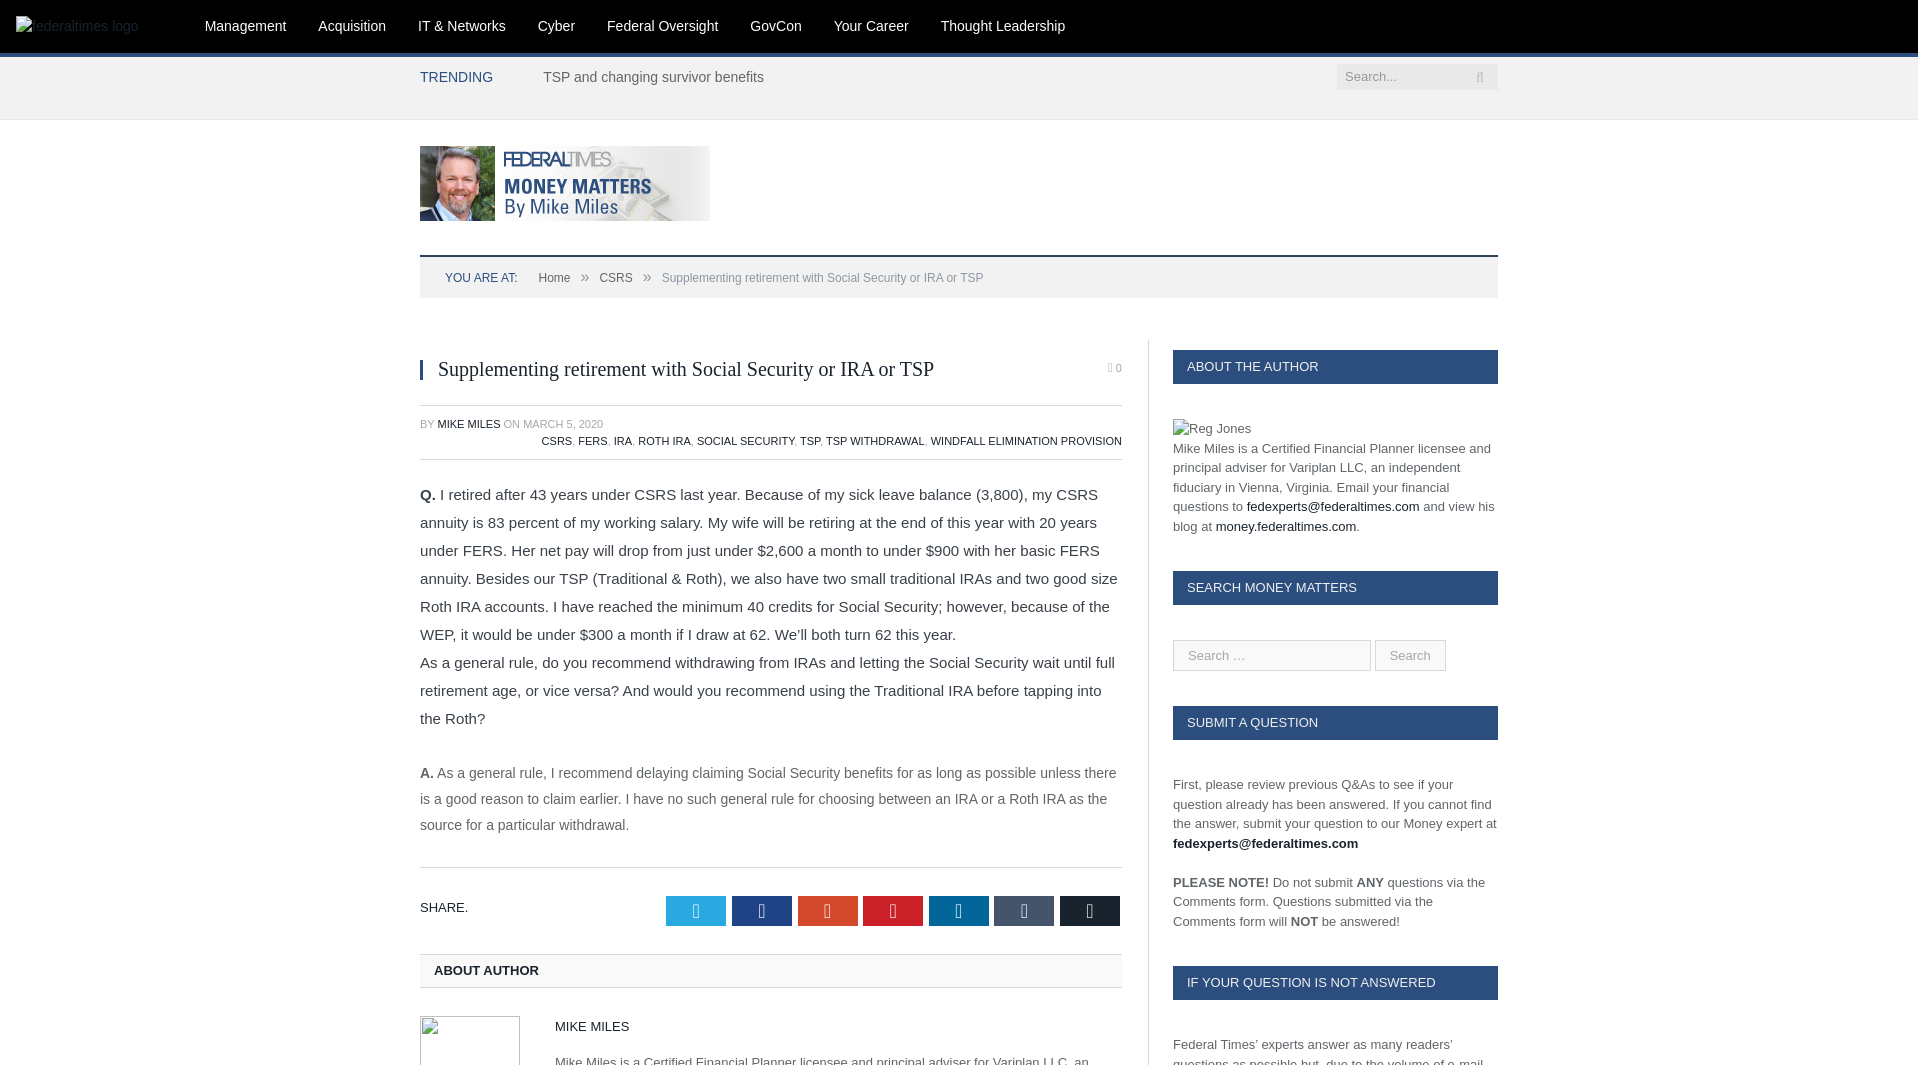 The image size is (1920, 1080). What do you see at coordinates (658, 77) in the screenshot?
I see `TSP and changing survivor benefits` at bounding box center [658, 77].